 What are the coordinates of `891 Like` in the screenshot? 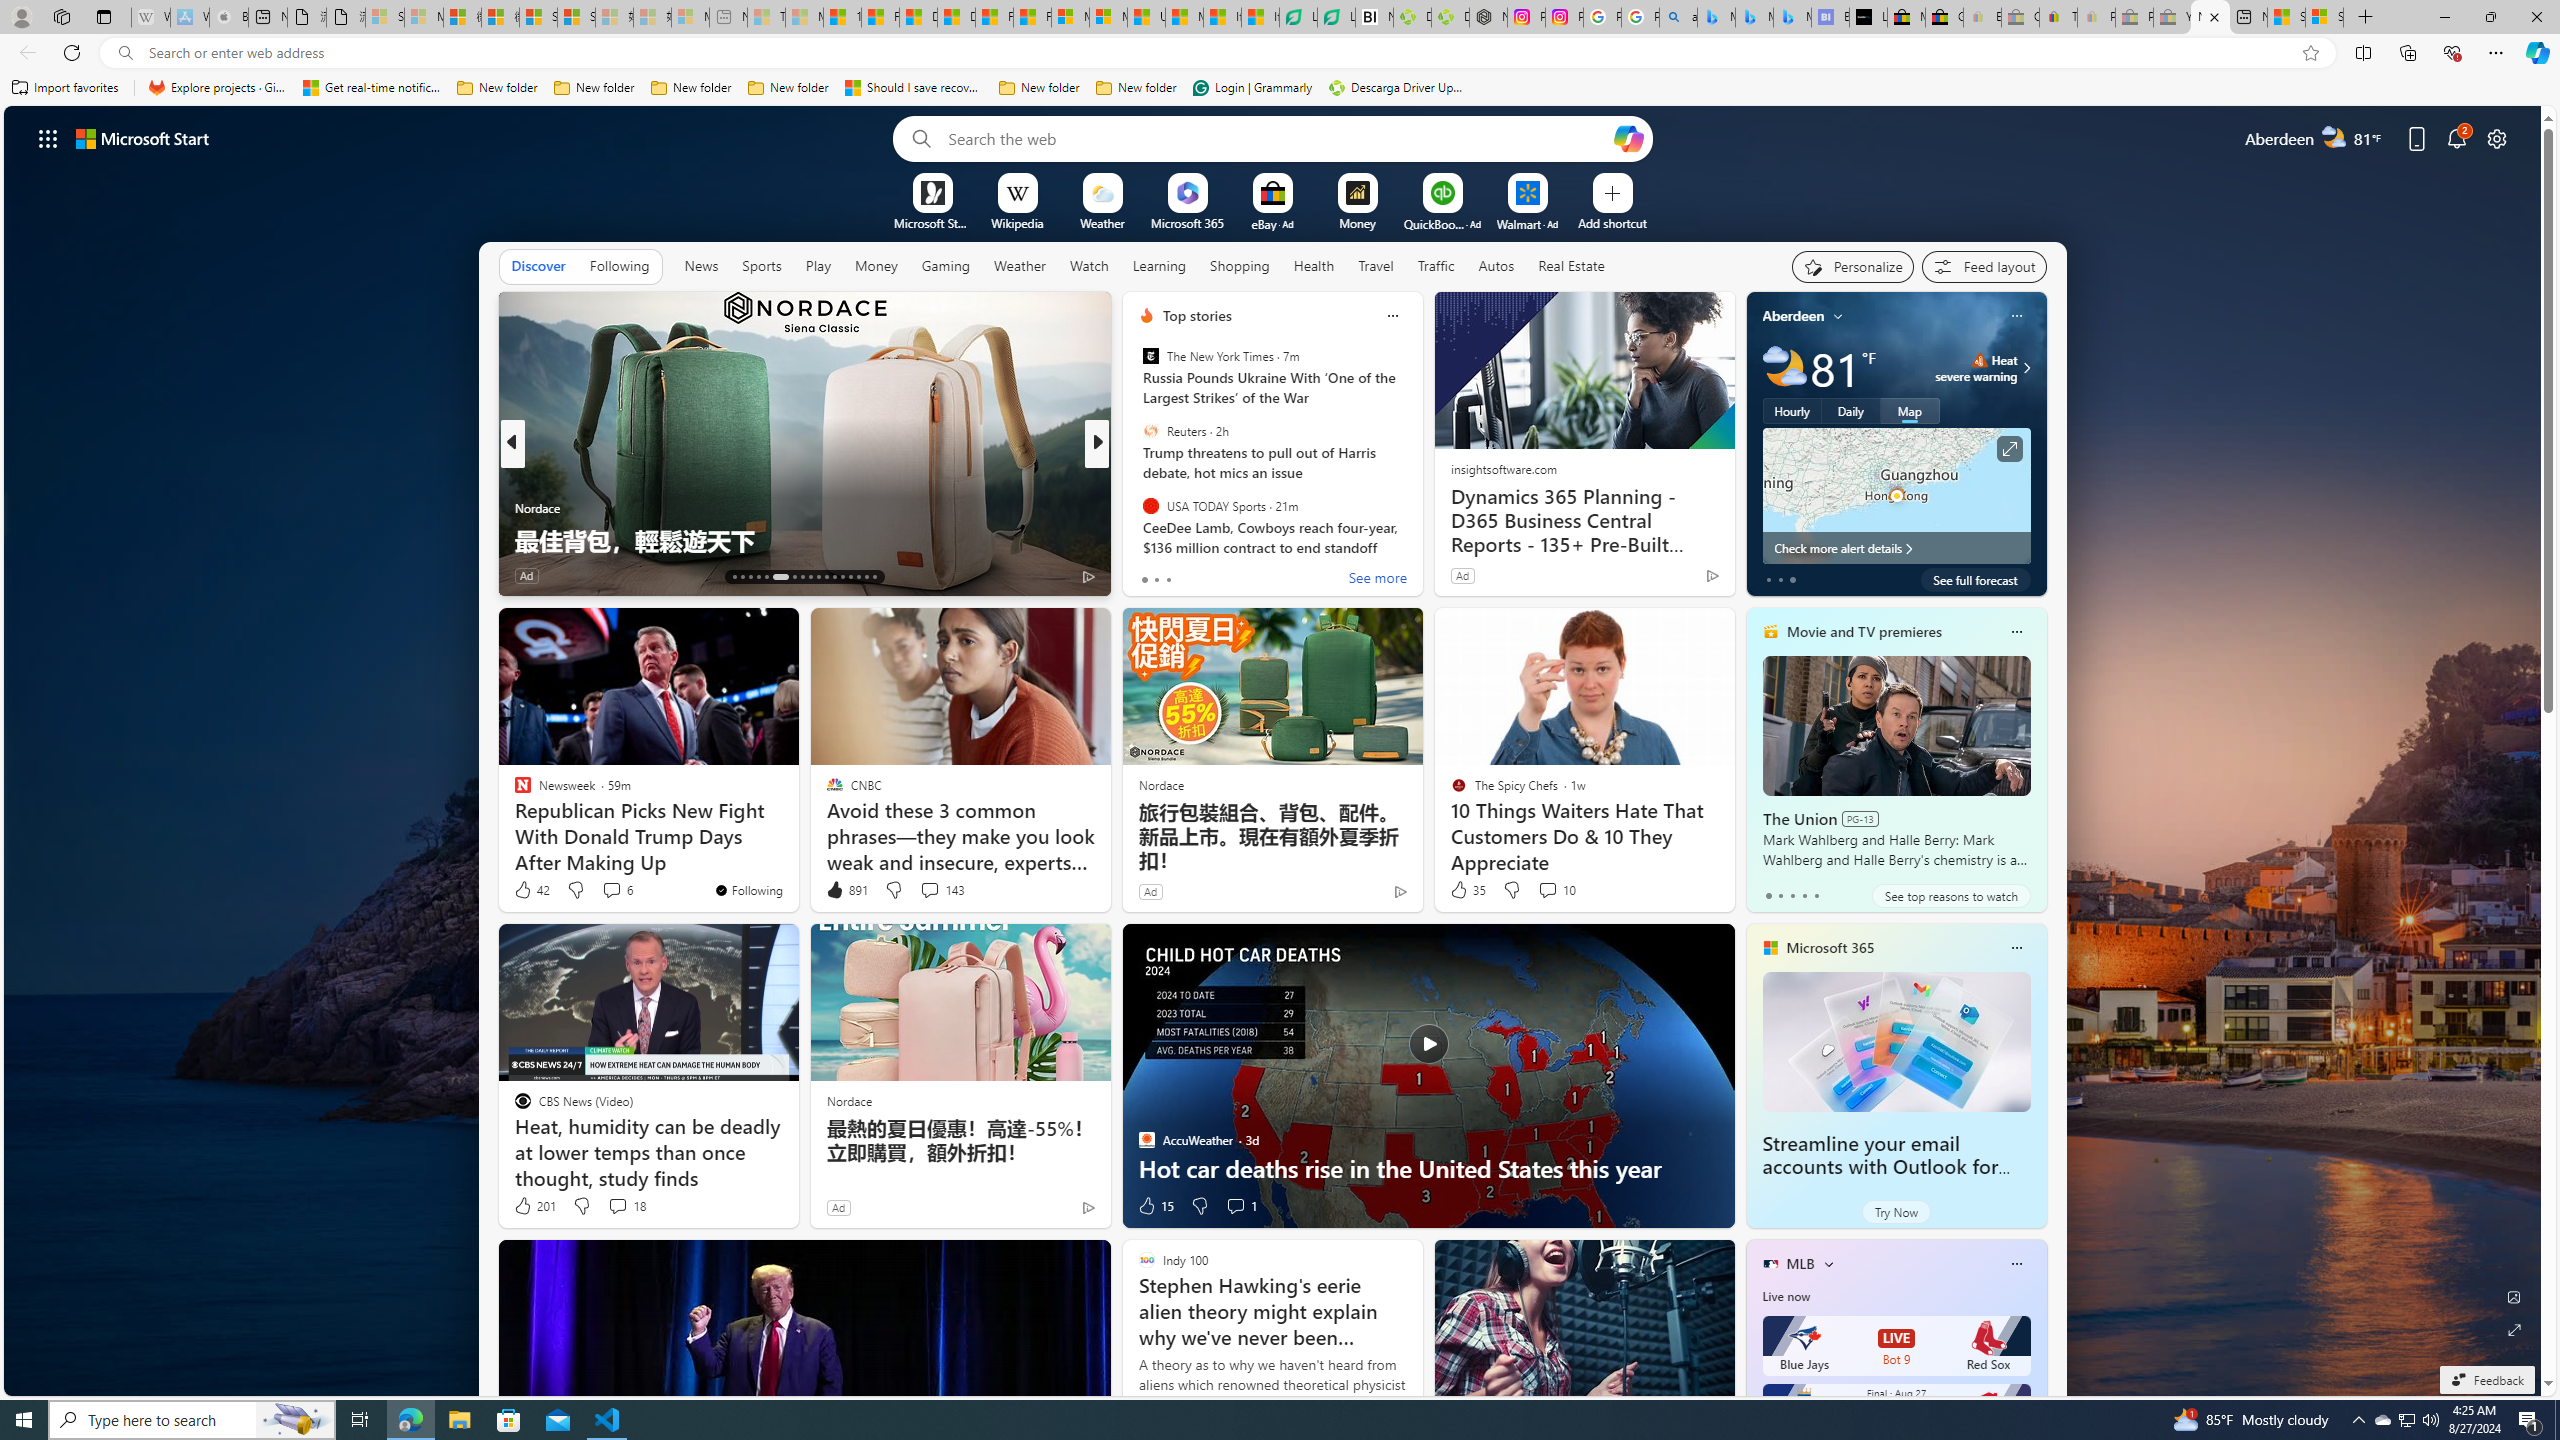 It's located at (846, 890).